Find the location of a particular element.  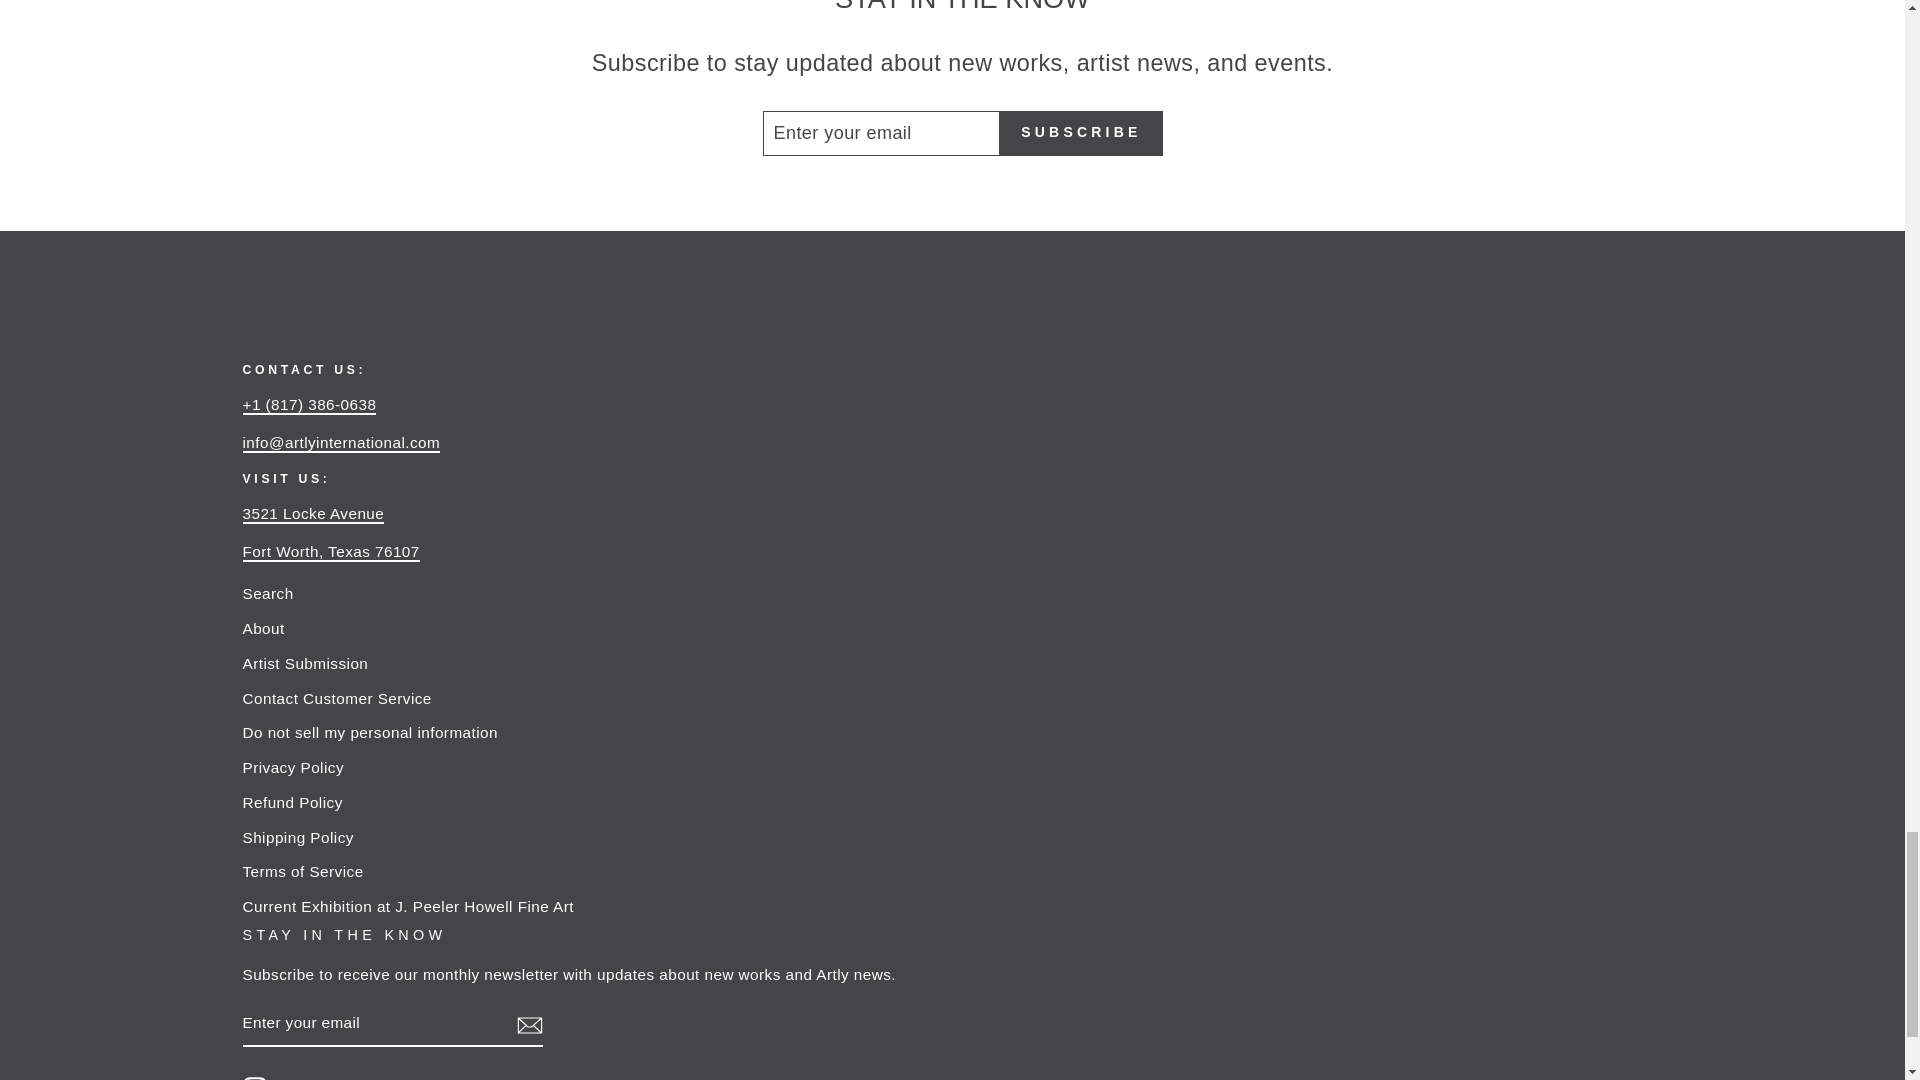

instagram is located at coordinates (254, 1078).